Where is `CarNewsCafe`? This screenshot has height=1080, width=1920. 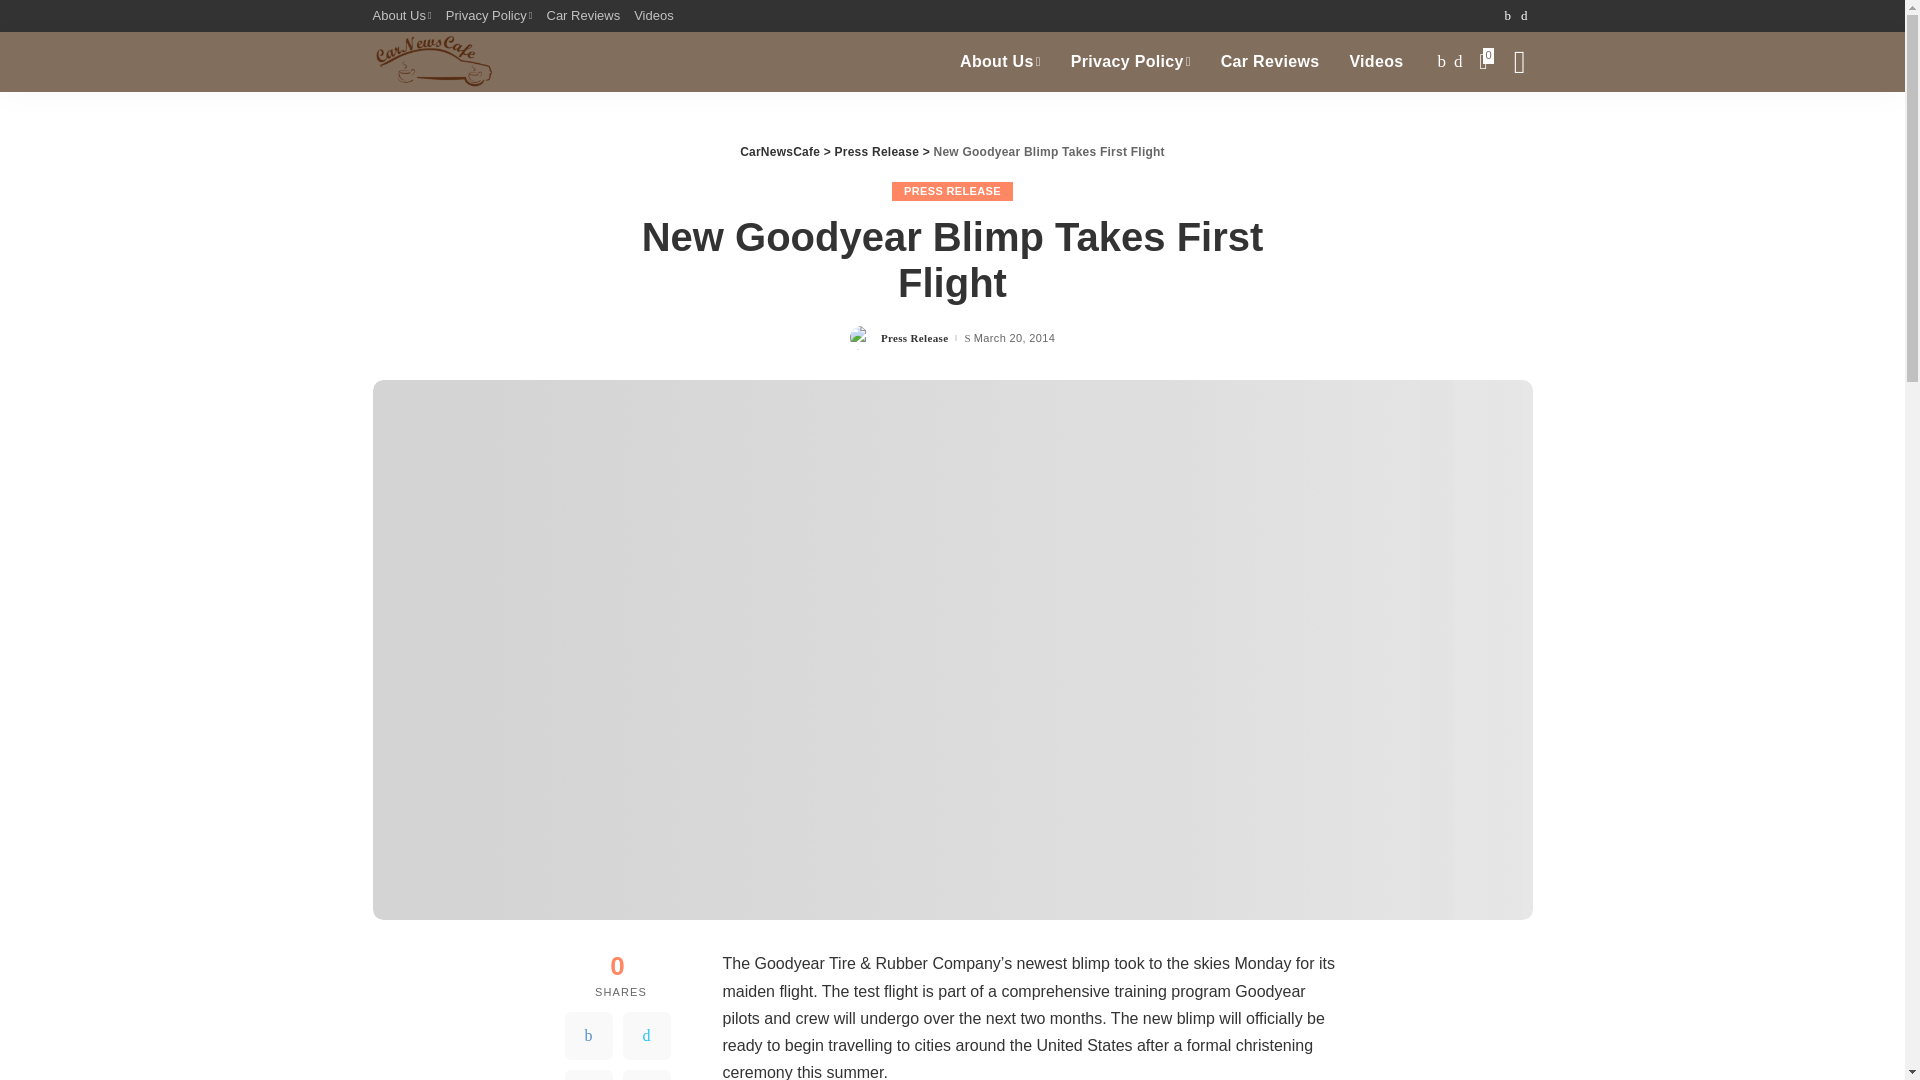 CarNewsCafe is located at coordinates (432, 62).